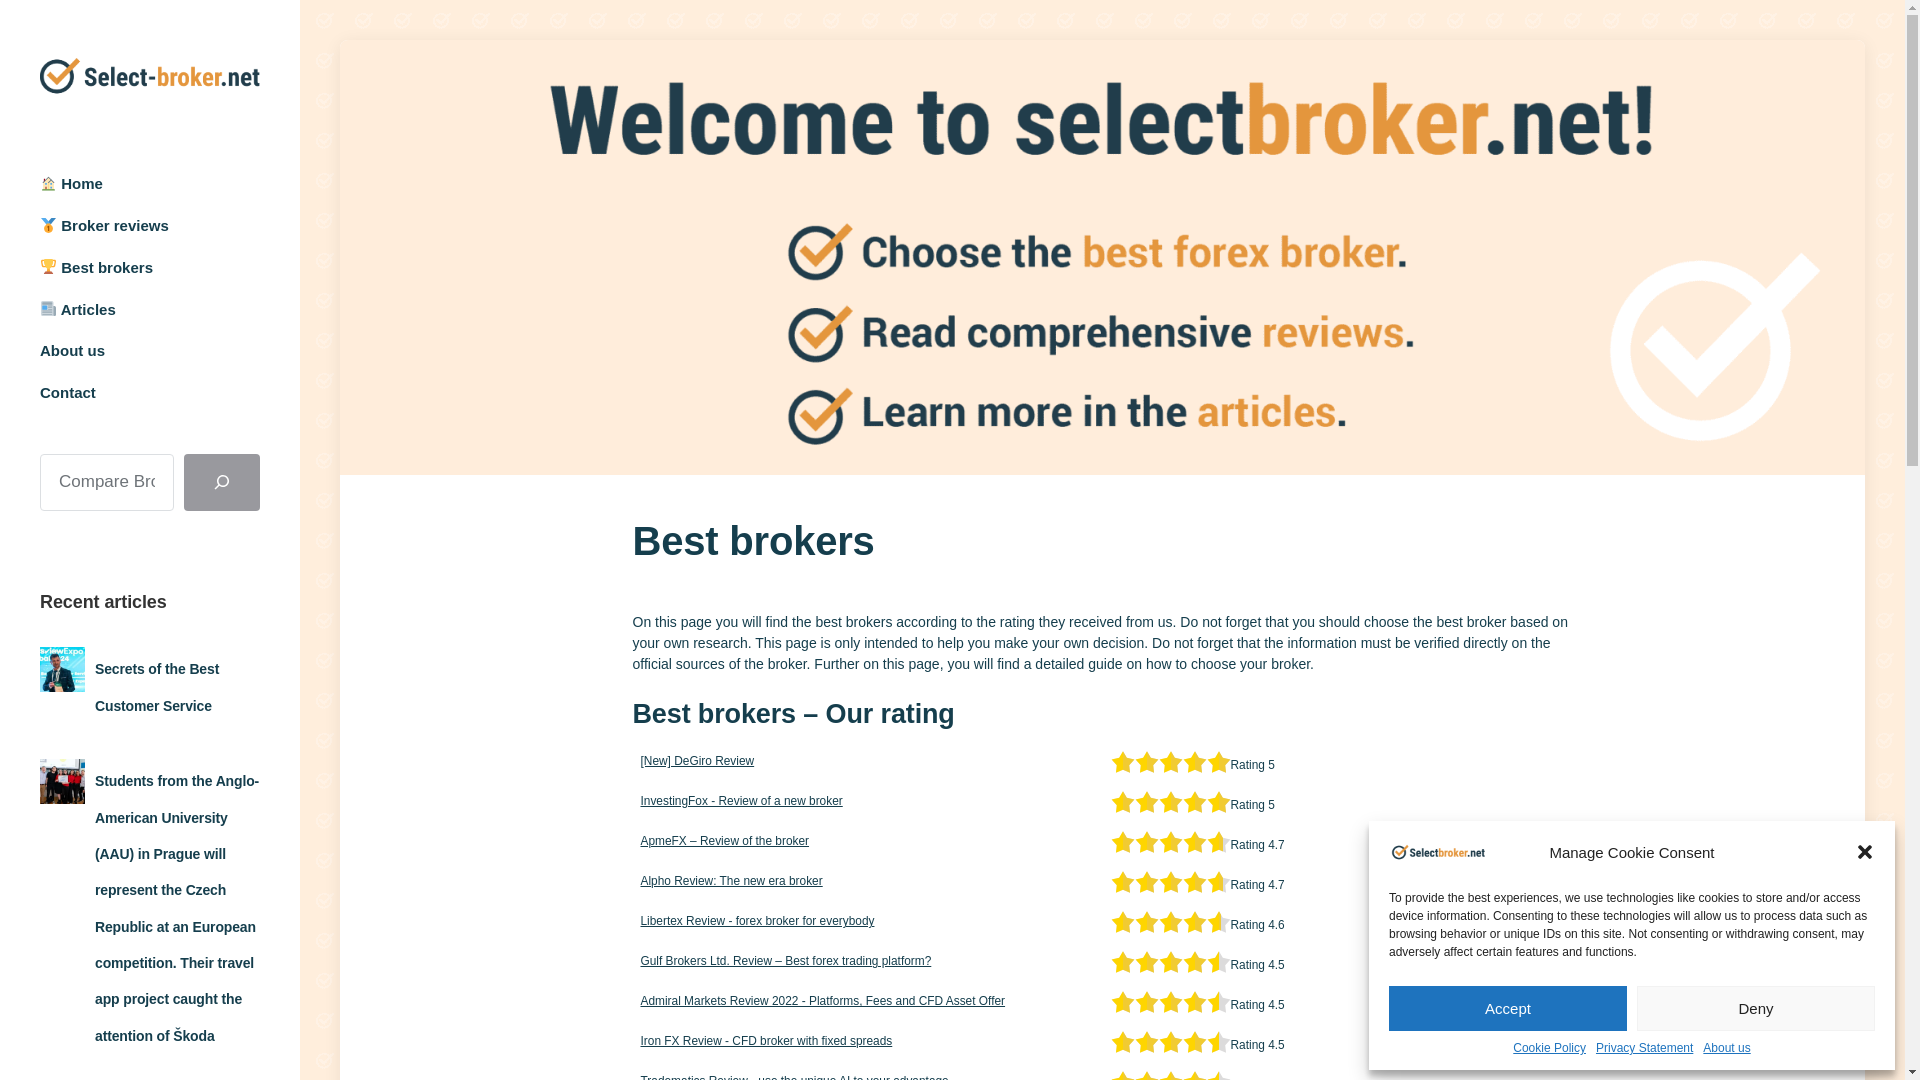 The width and height of the screenshot is (1920, 1080). What do you see at coordinates (150, 76) in the screenshot?
I see `Select-Broker.net` at bounding box center [150, 76].